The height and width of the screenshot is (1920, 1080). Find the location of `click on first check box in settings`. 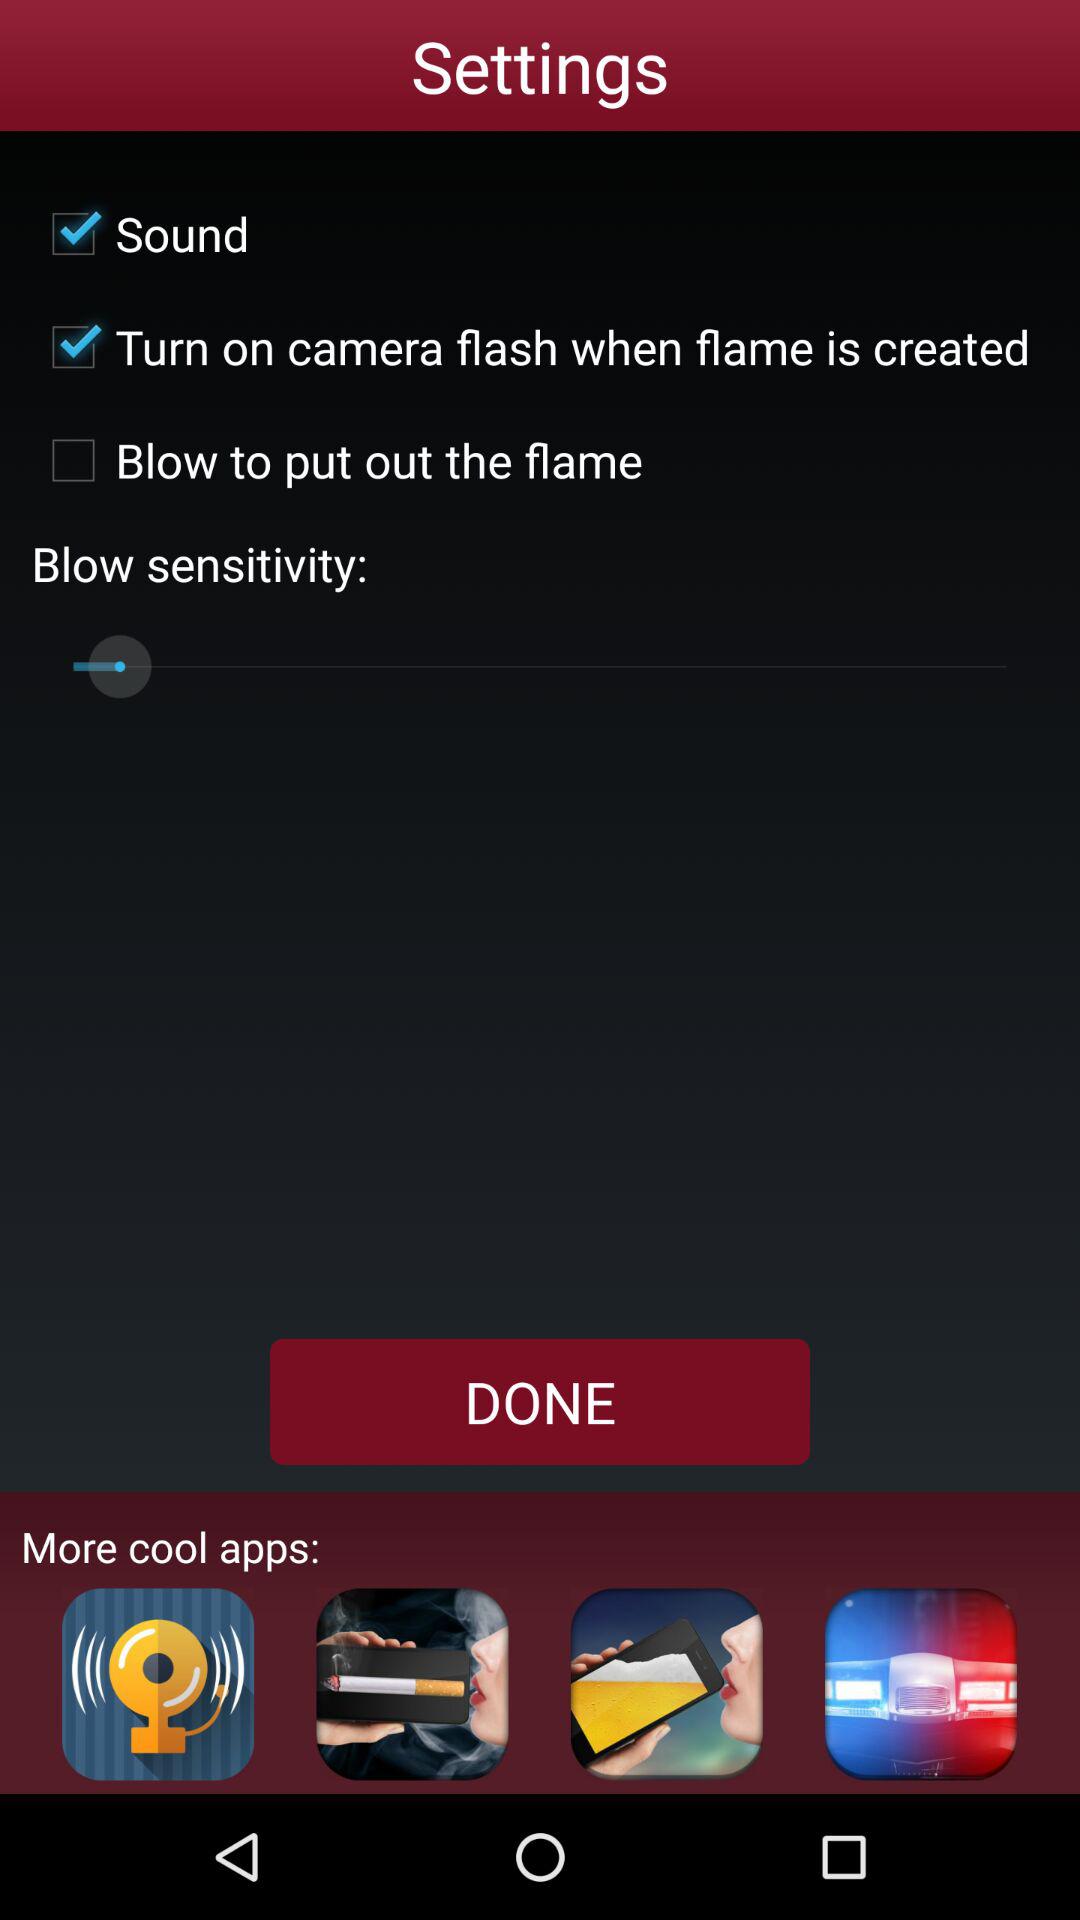

click on first check box in settings is located at coordinates (140, 234).